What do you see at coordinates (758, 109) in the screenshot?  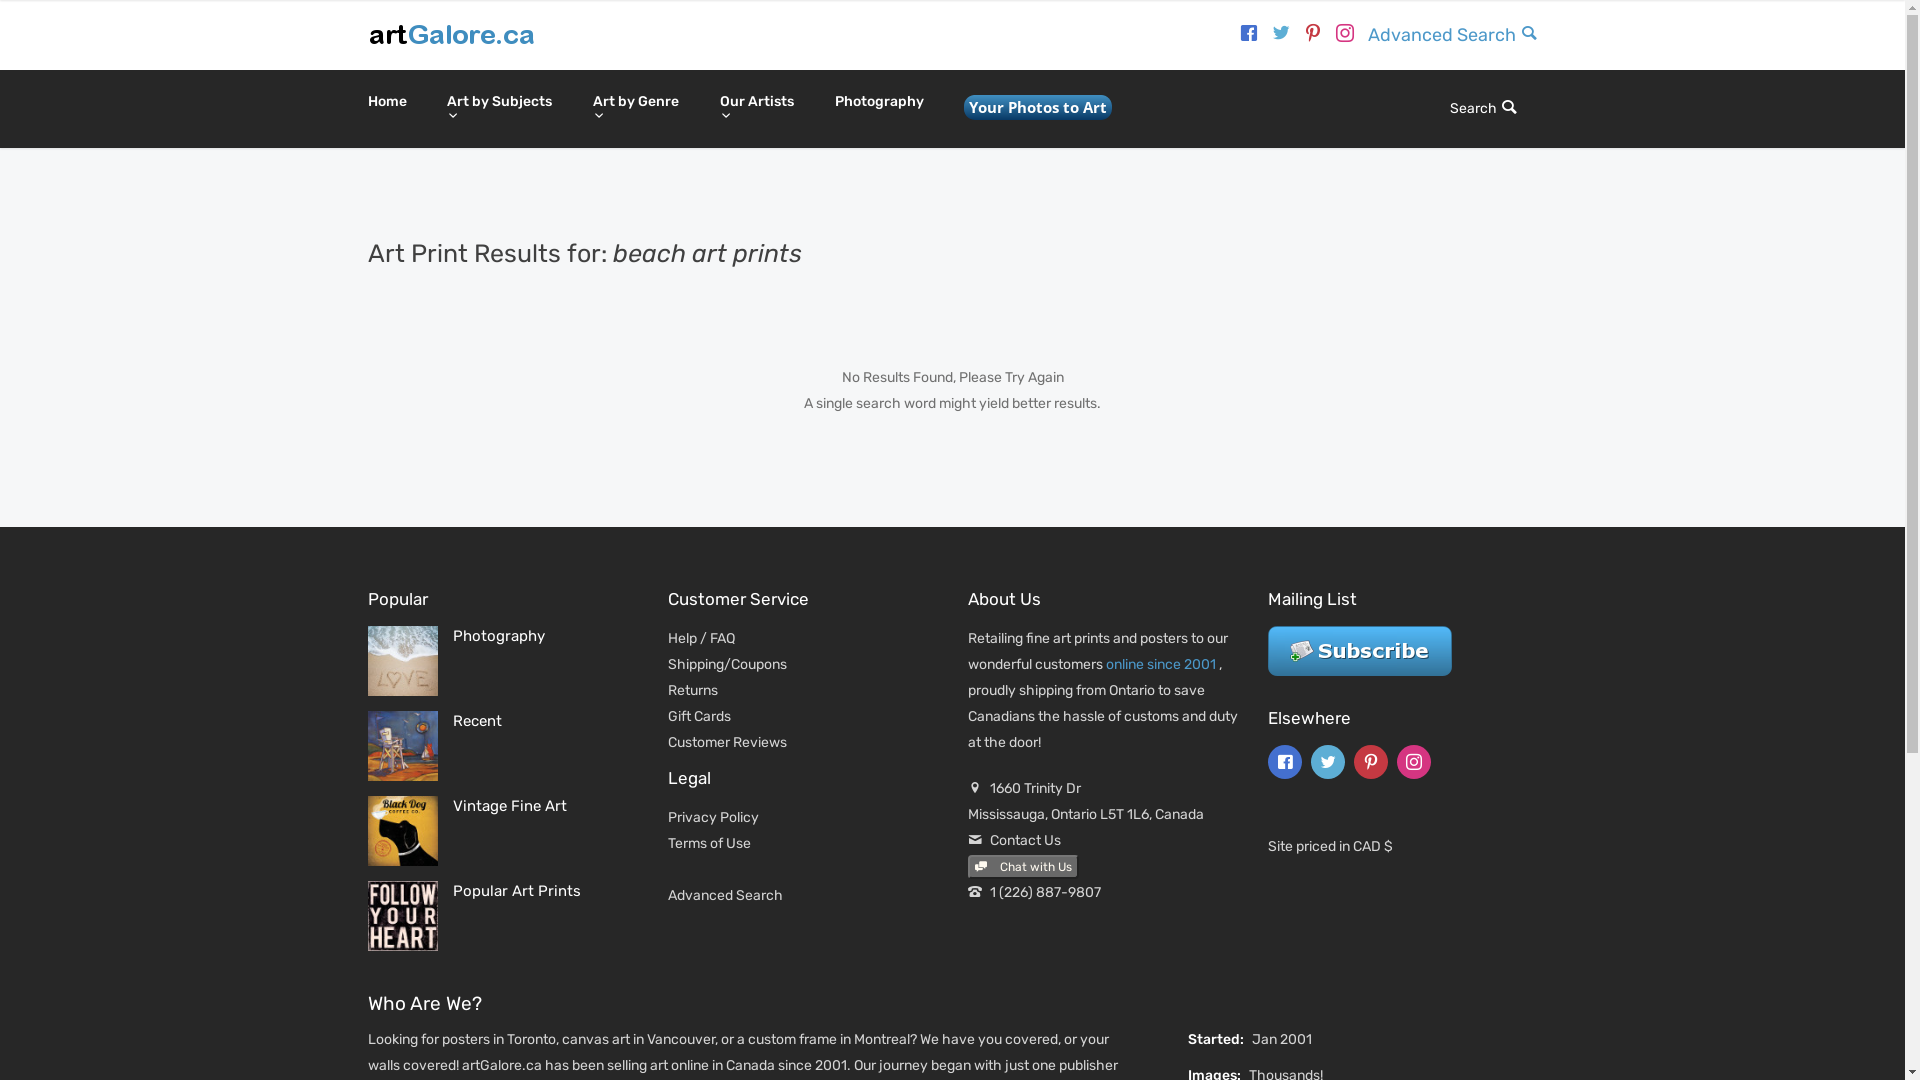 I see `Our Artists` at bounding box center [758, 109].